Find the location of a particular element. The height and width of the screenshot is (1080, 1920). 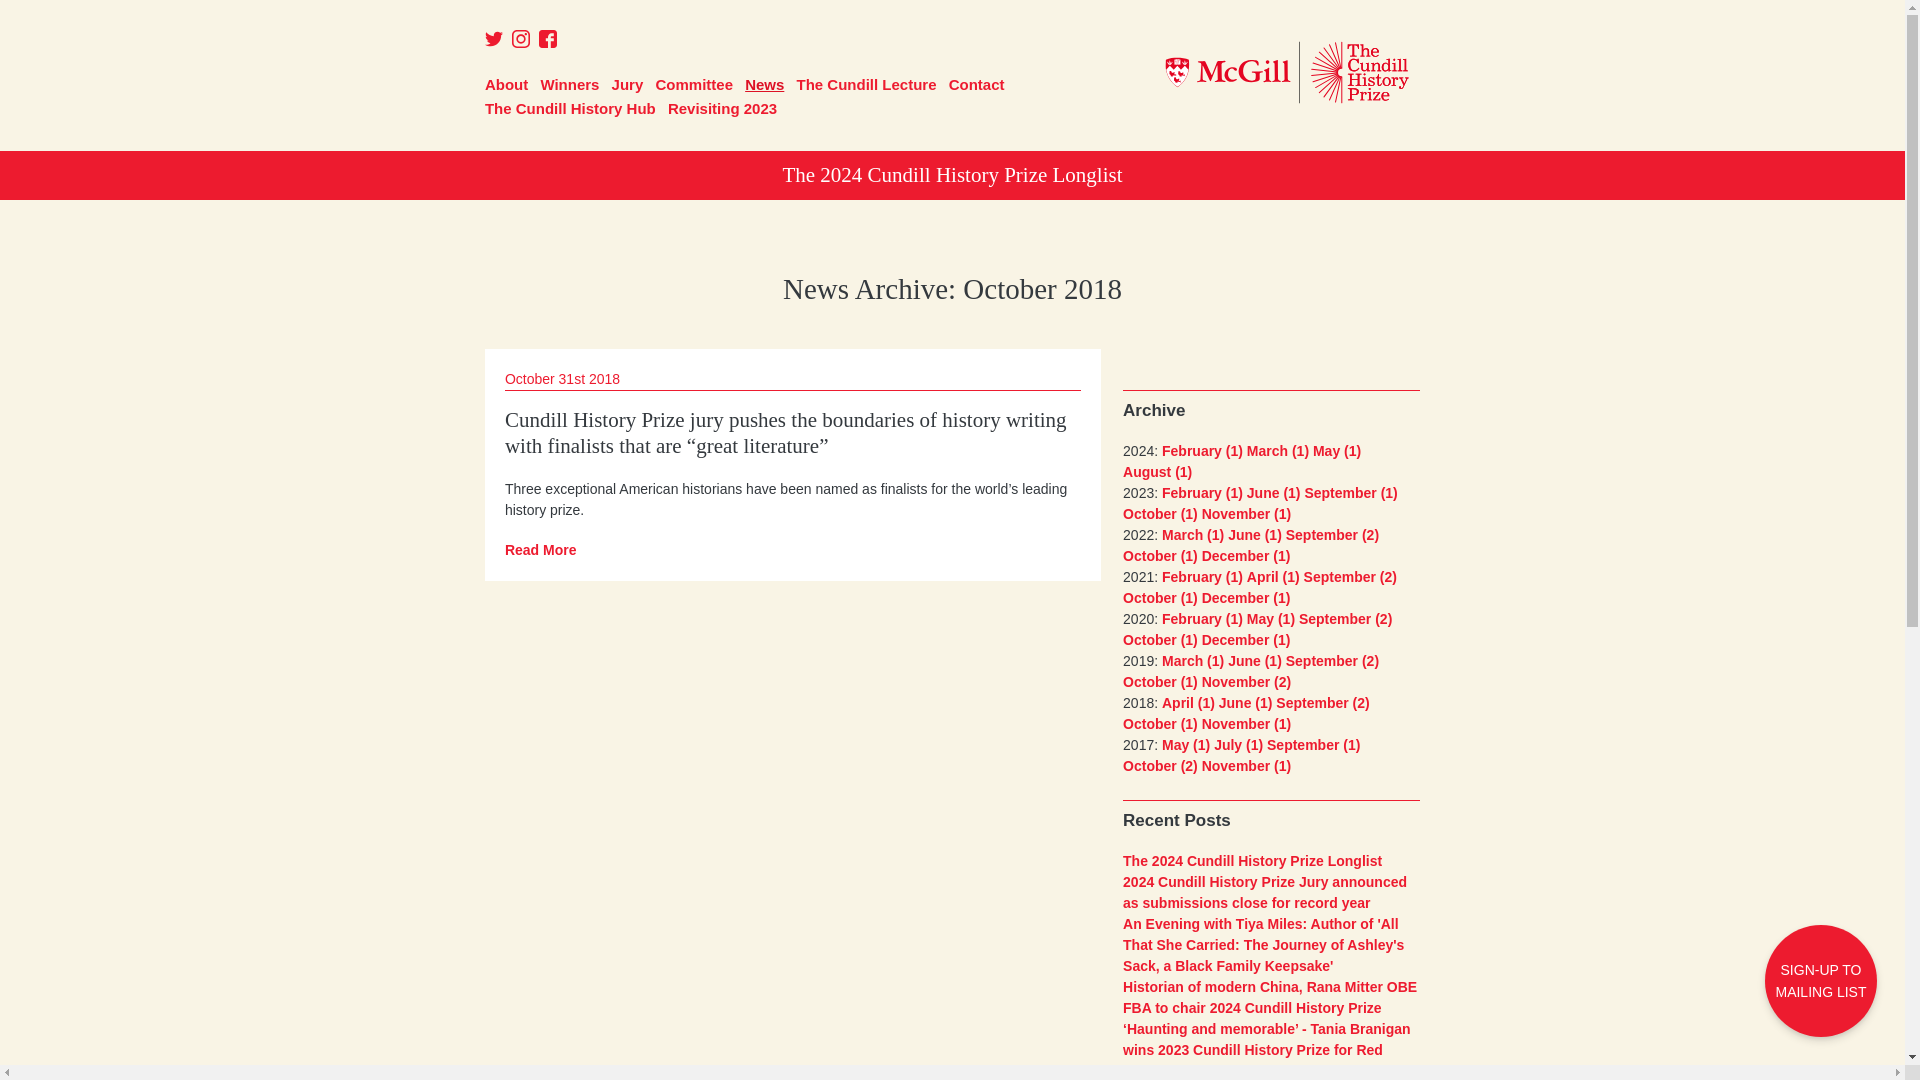

The Cundill Lecture is located at coordinates (866, 85).